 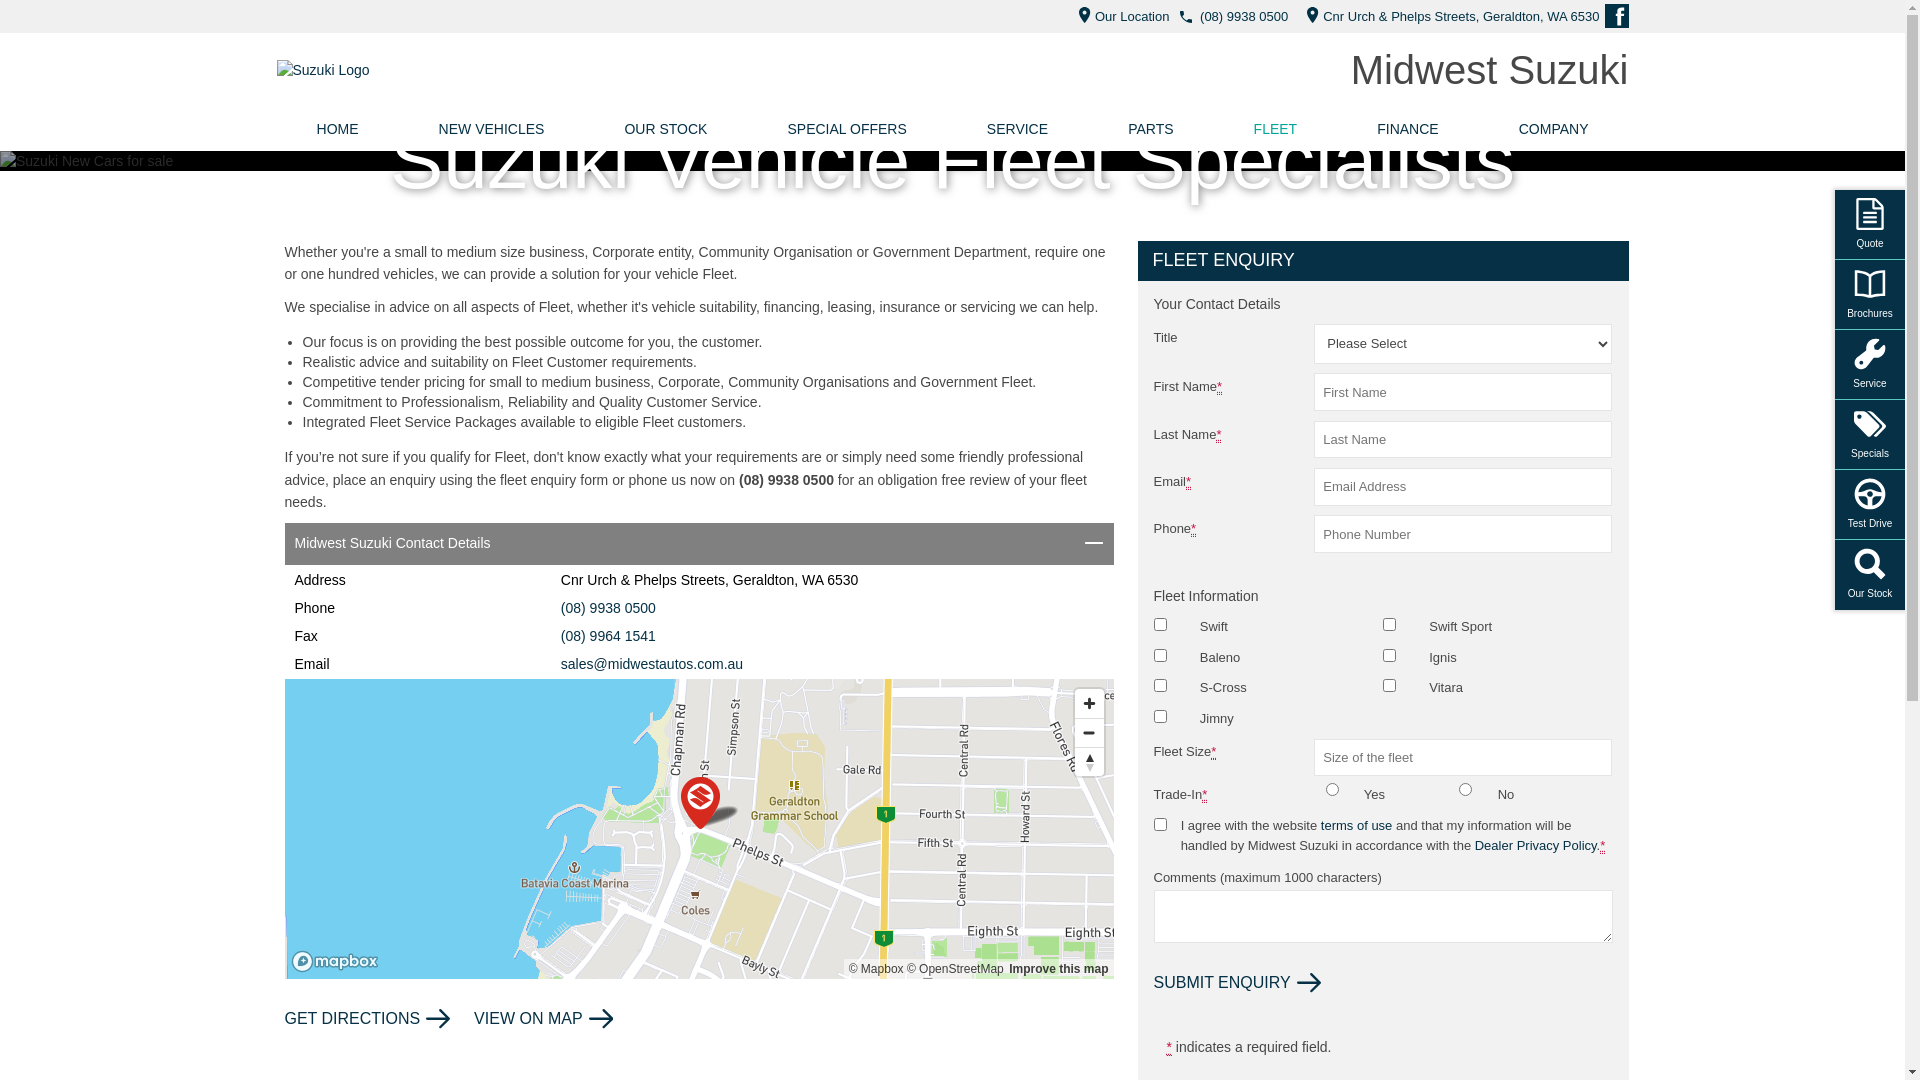 I want to click on (08) 9964 1541, so click(x=608, y=636).